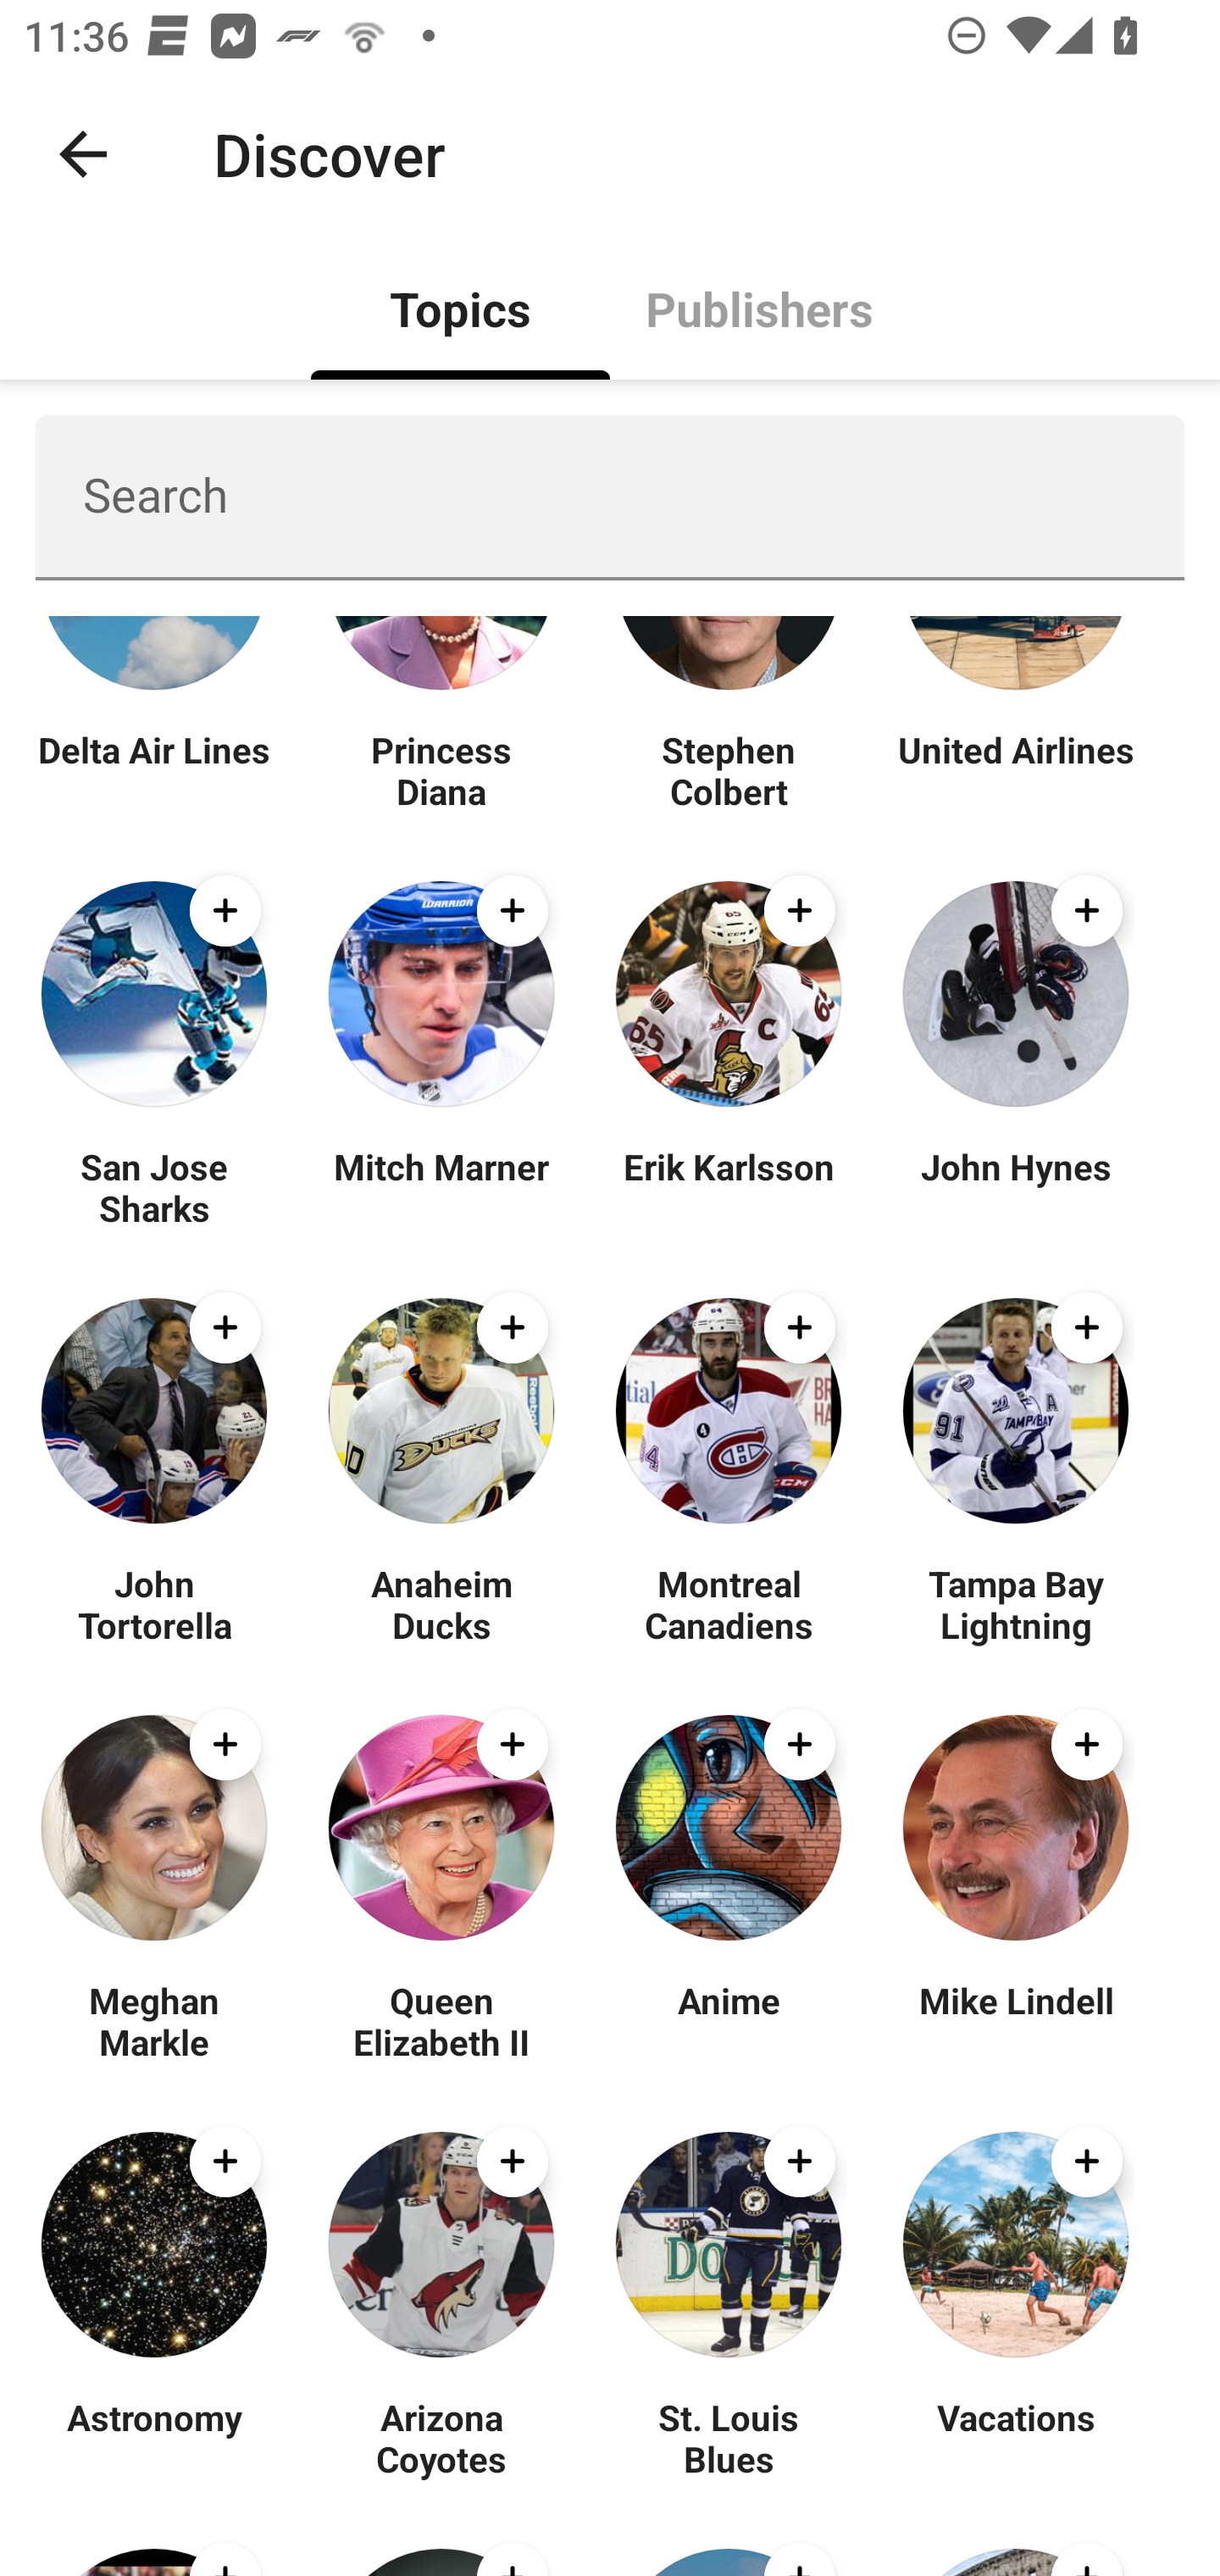 This screenshot has width=1220, height=2576. I want to click on John Hynes, so click(1015, 1186).